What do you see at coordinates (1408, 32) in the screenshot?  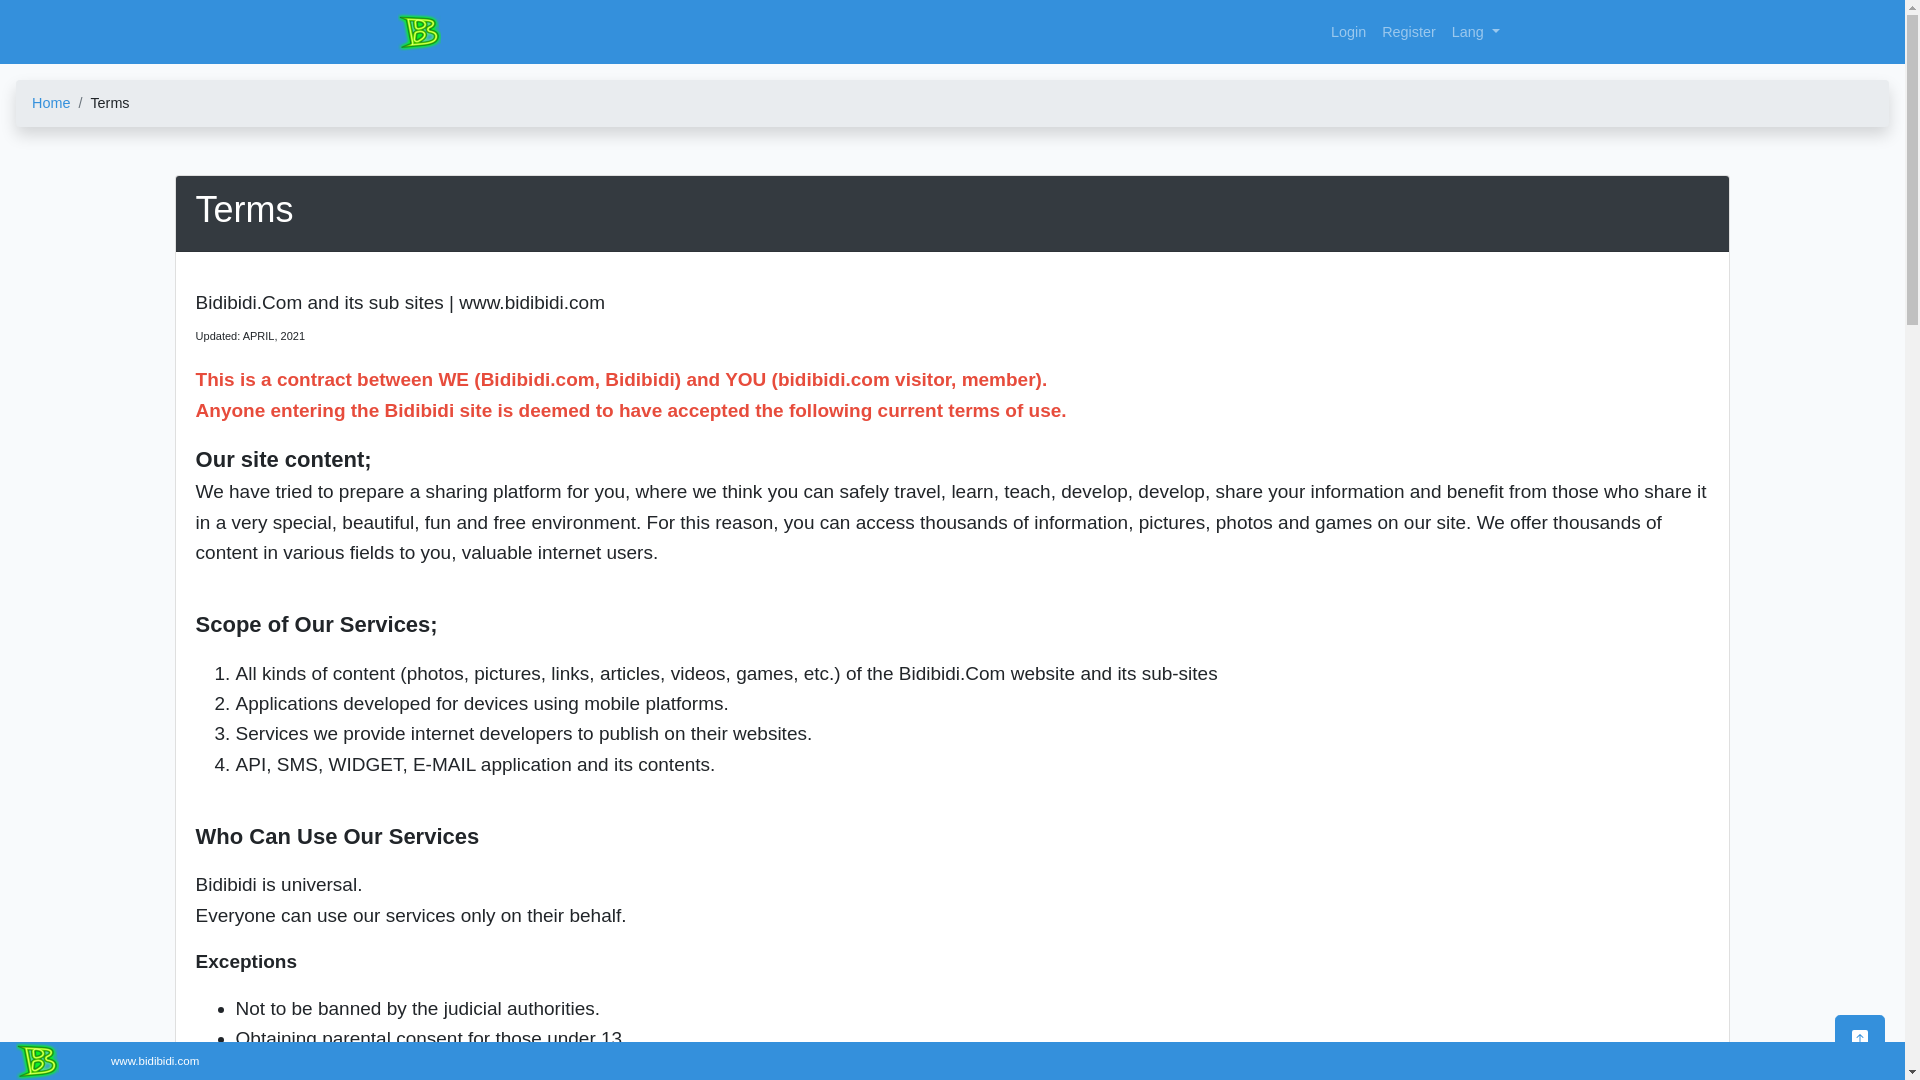 I see `Register` at bounding box center [1408, 32].